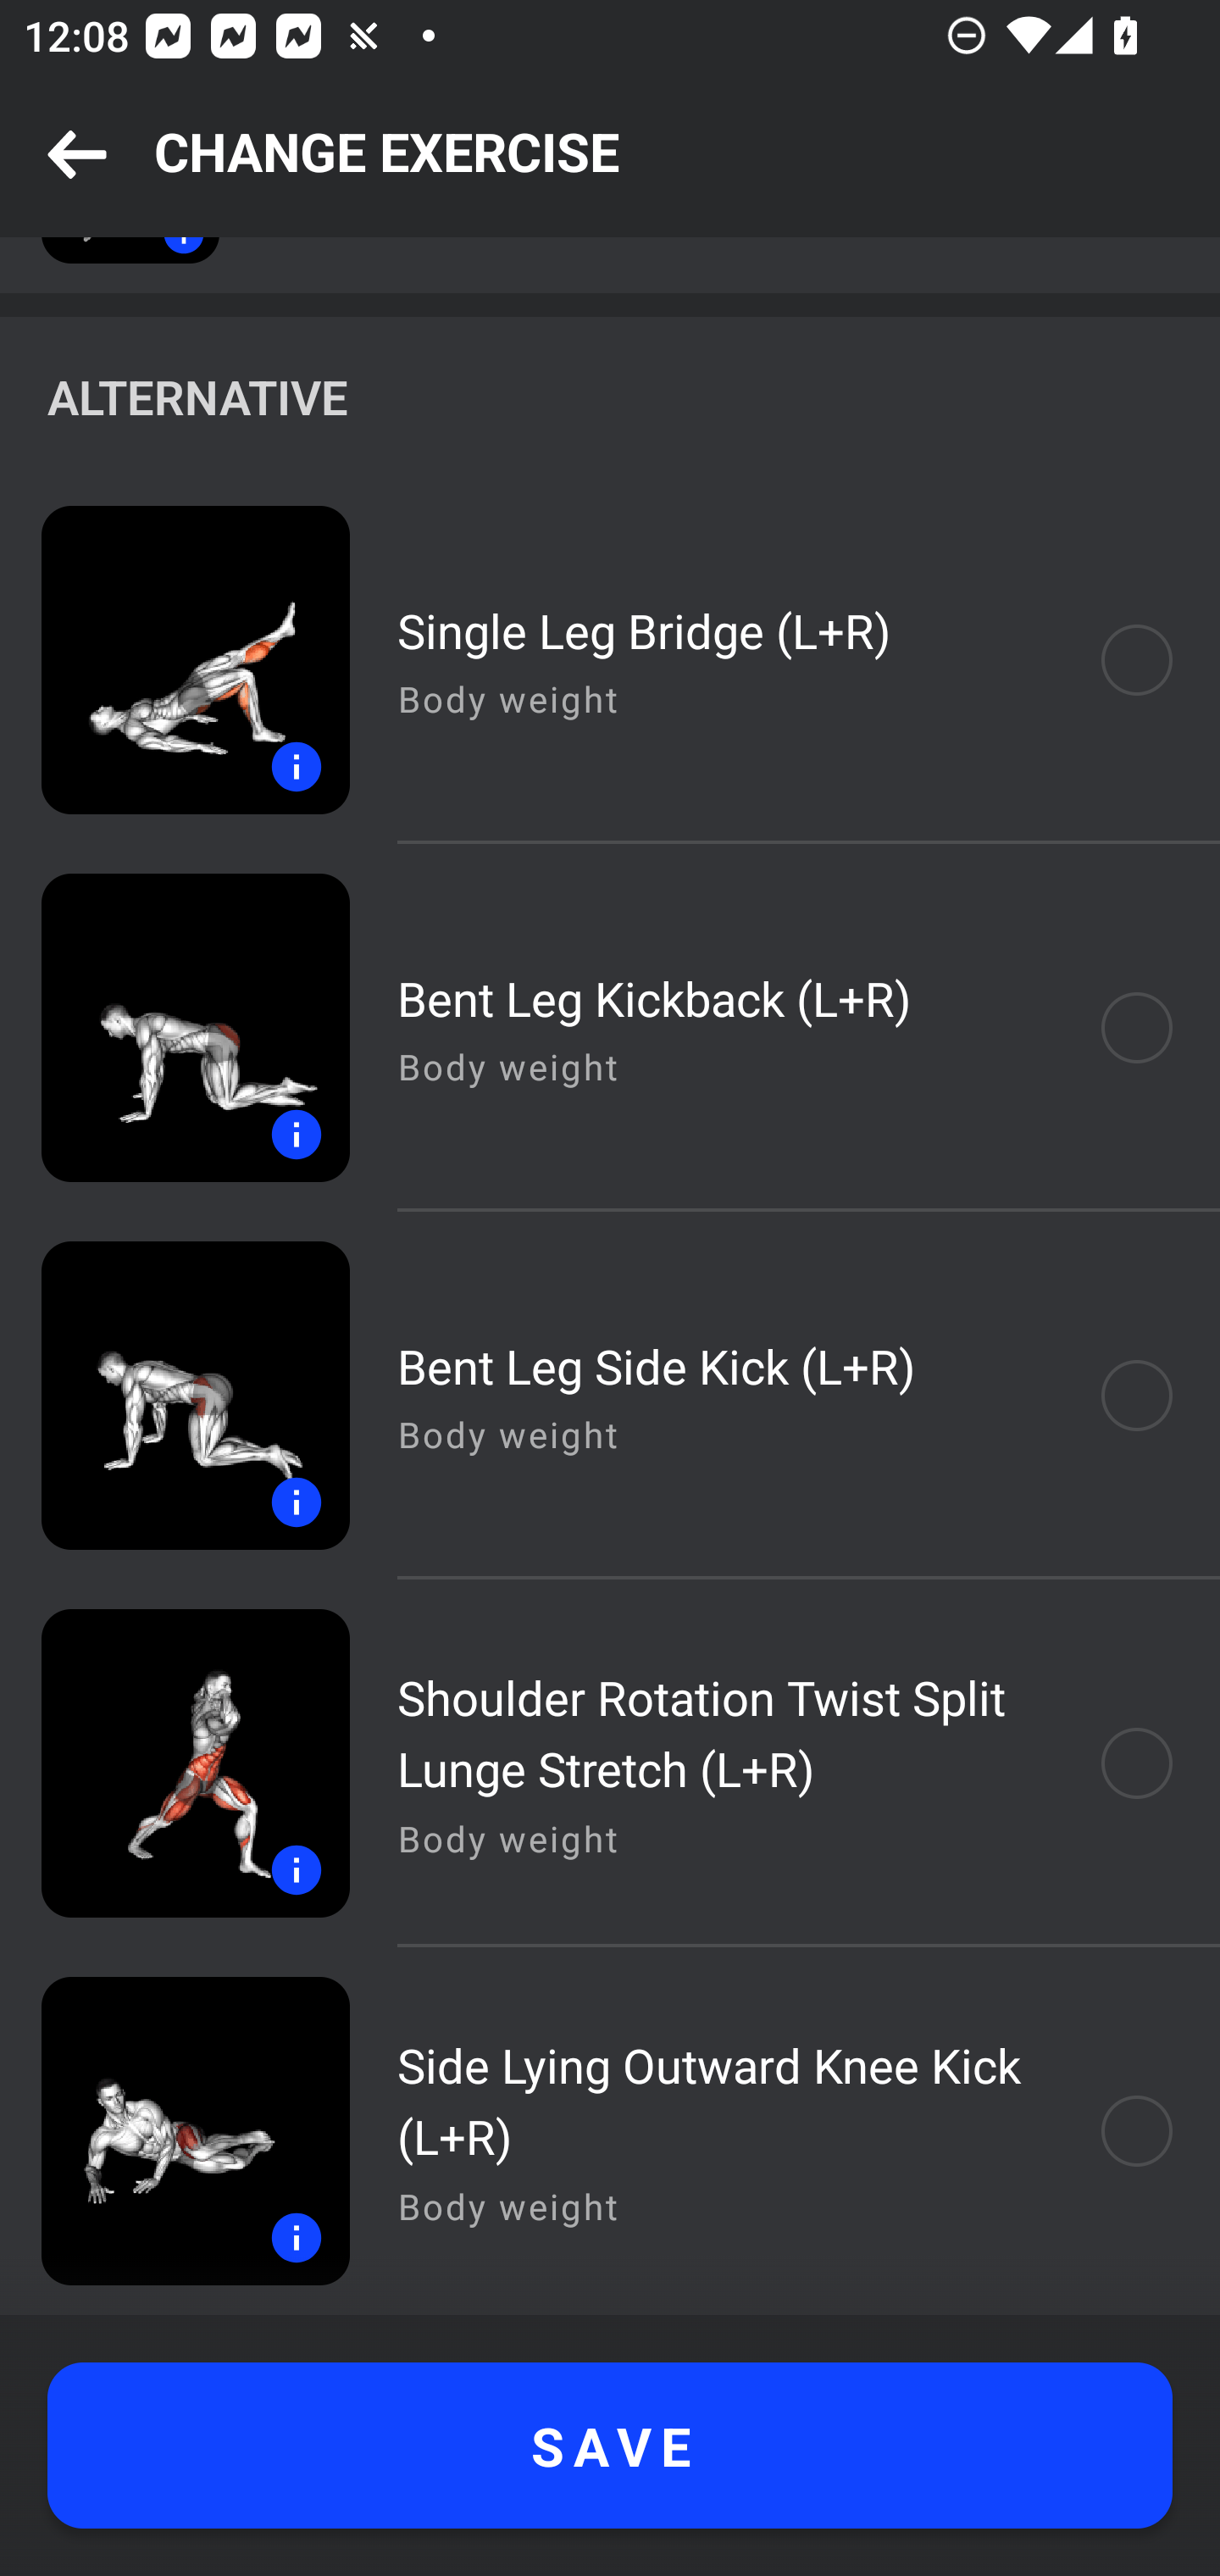  What do you see at coordinates (610, 1027) in the screenshot?
I see `details Bent Leg Kickback (L+R) Body weight` at bounding box center [610, 1027].